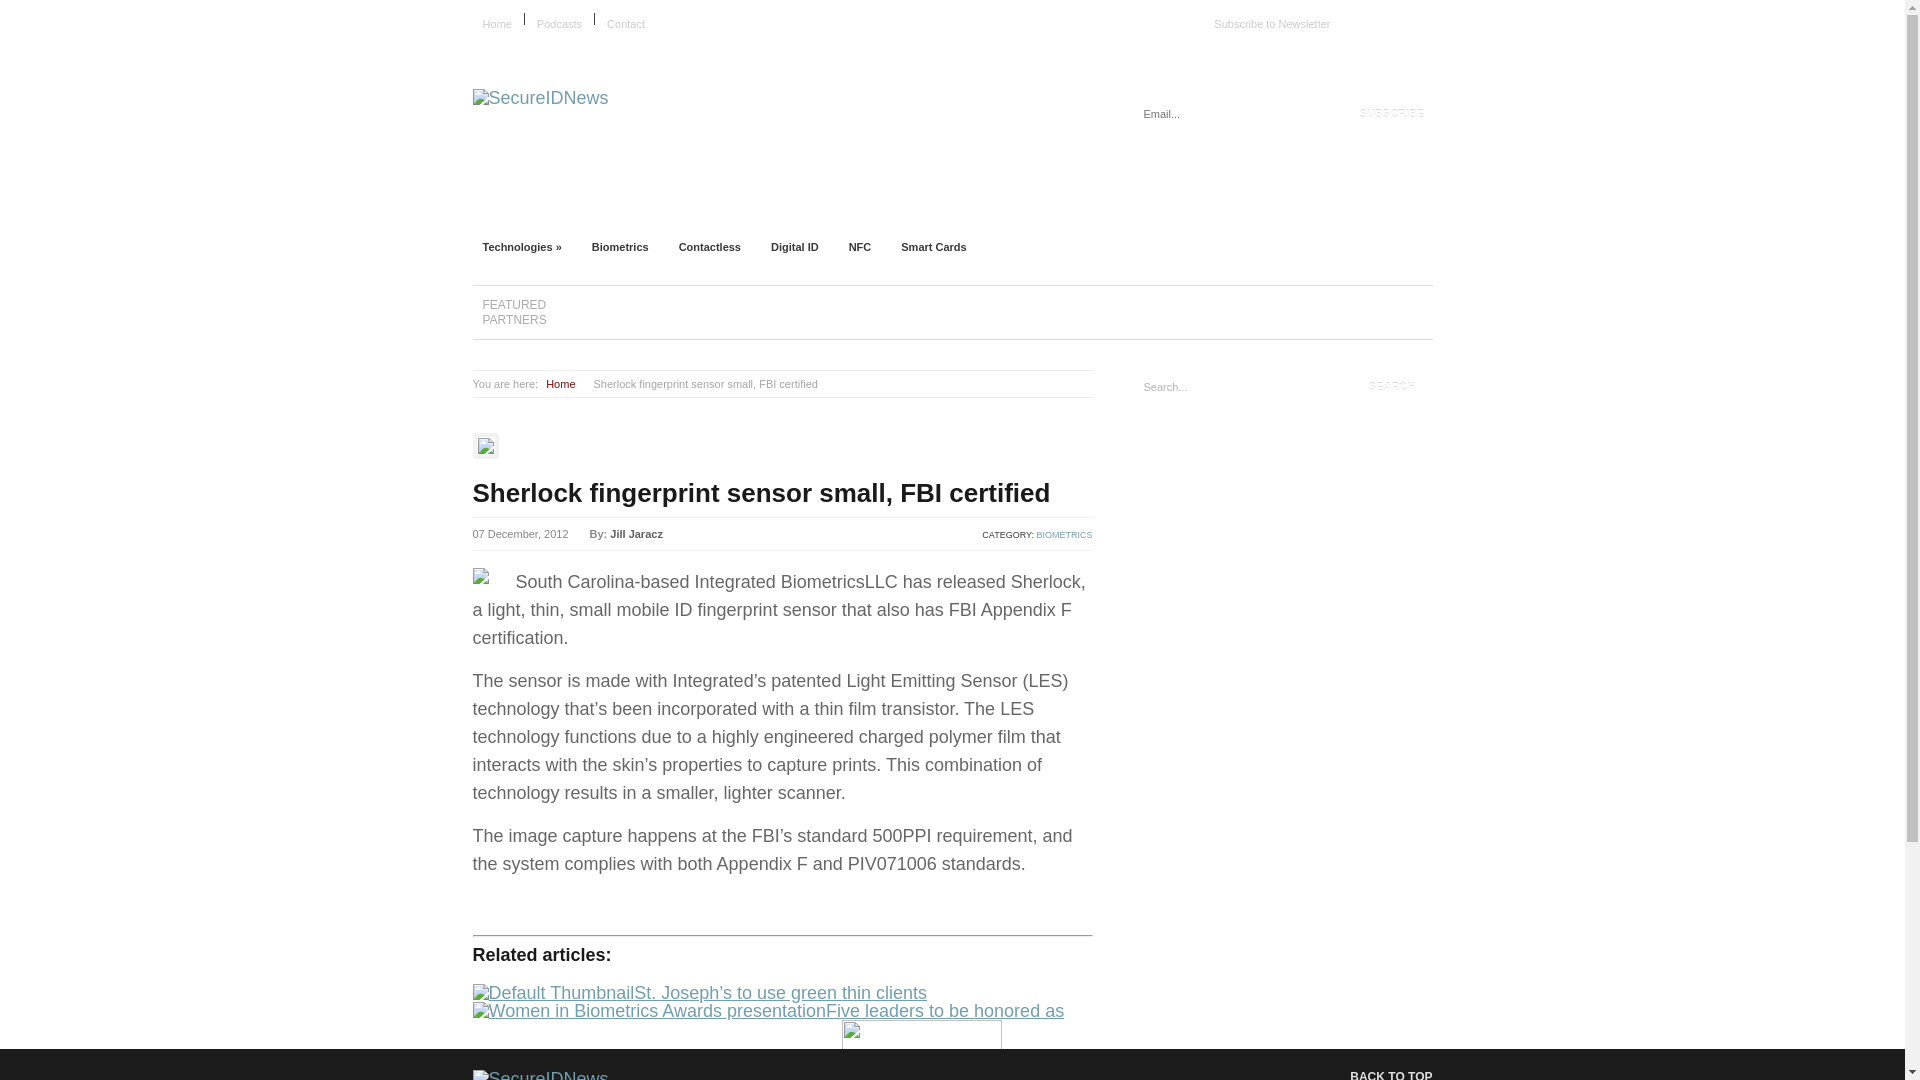 This screenshot has height=1080, width=1920. Describe the element at coordinates (1272, 206) in the screenshot. I see `TRANSIT` at that location.